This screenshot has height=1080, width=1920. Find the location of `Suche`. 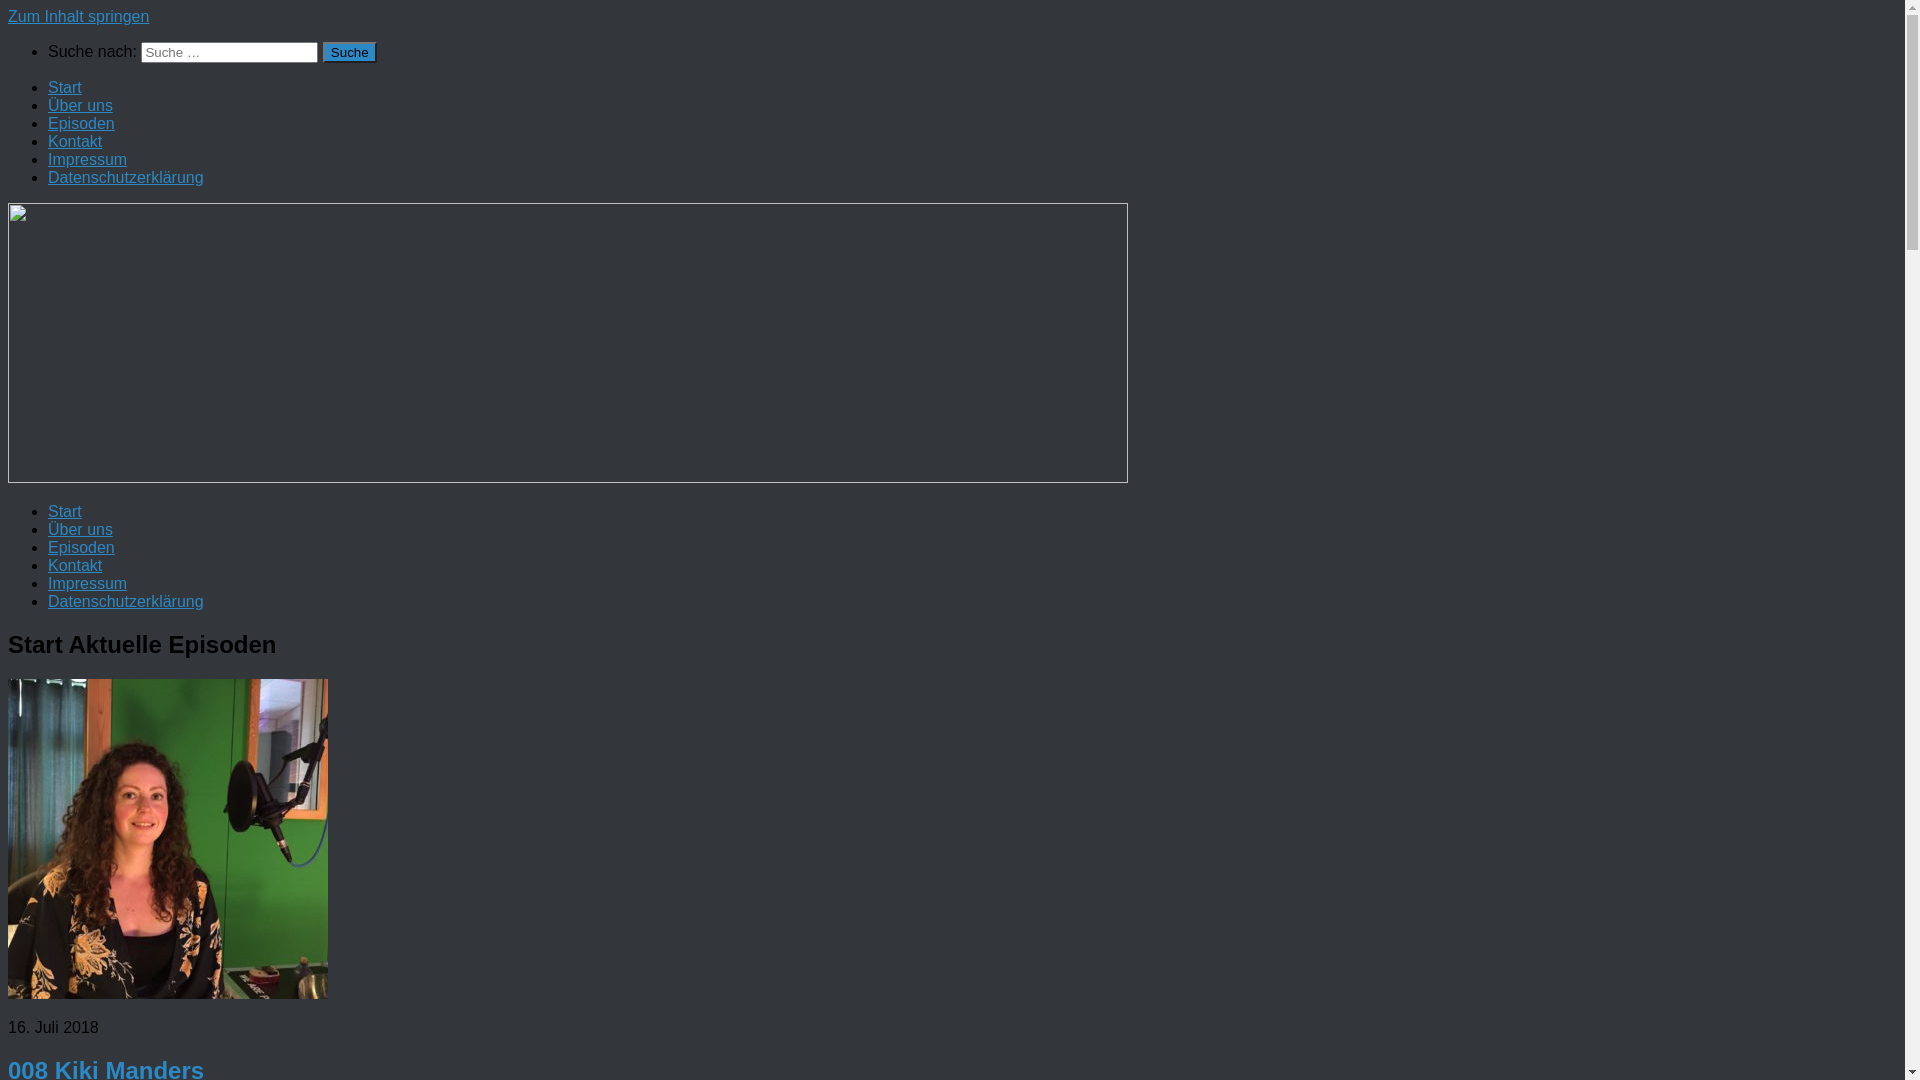

Suche is located at coordinates (350, 52).